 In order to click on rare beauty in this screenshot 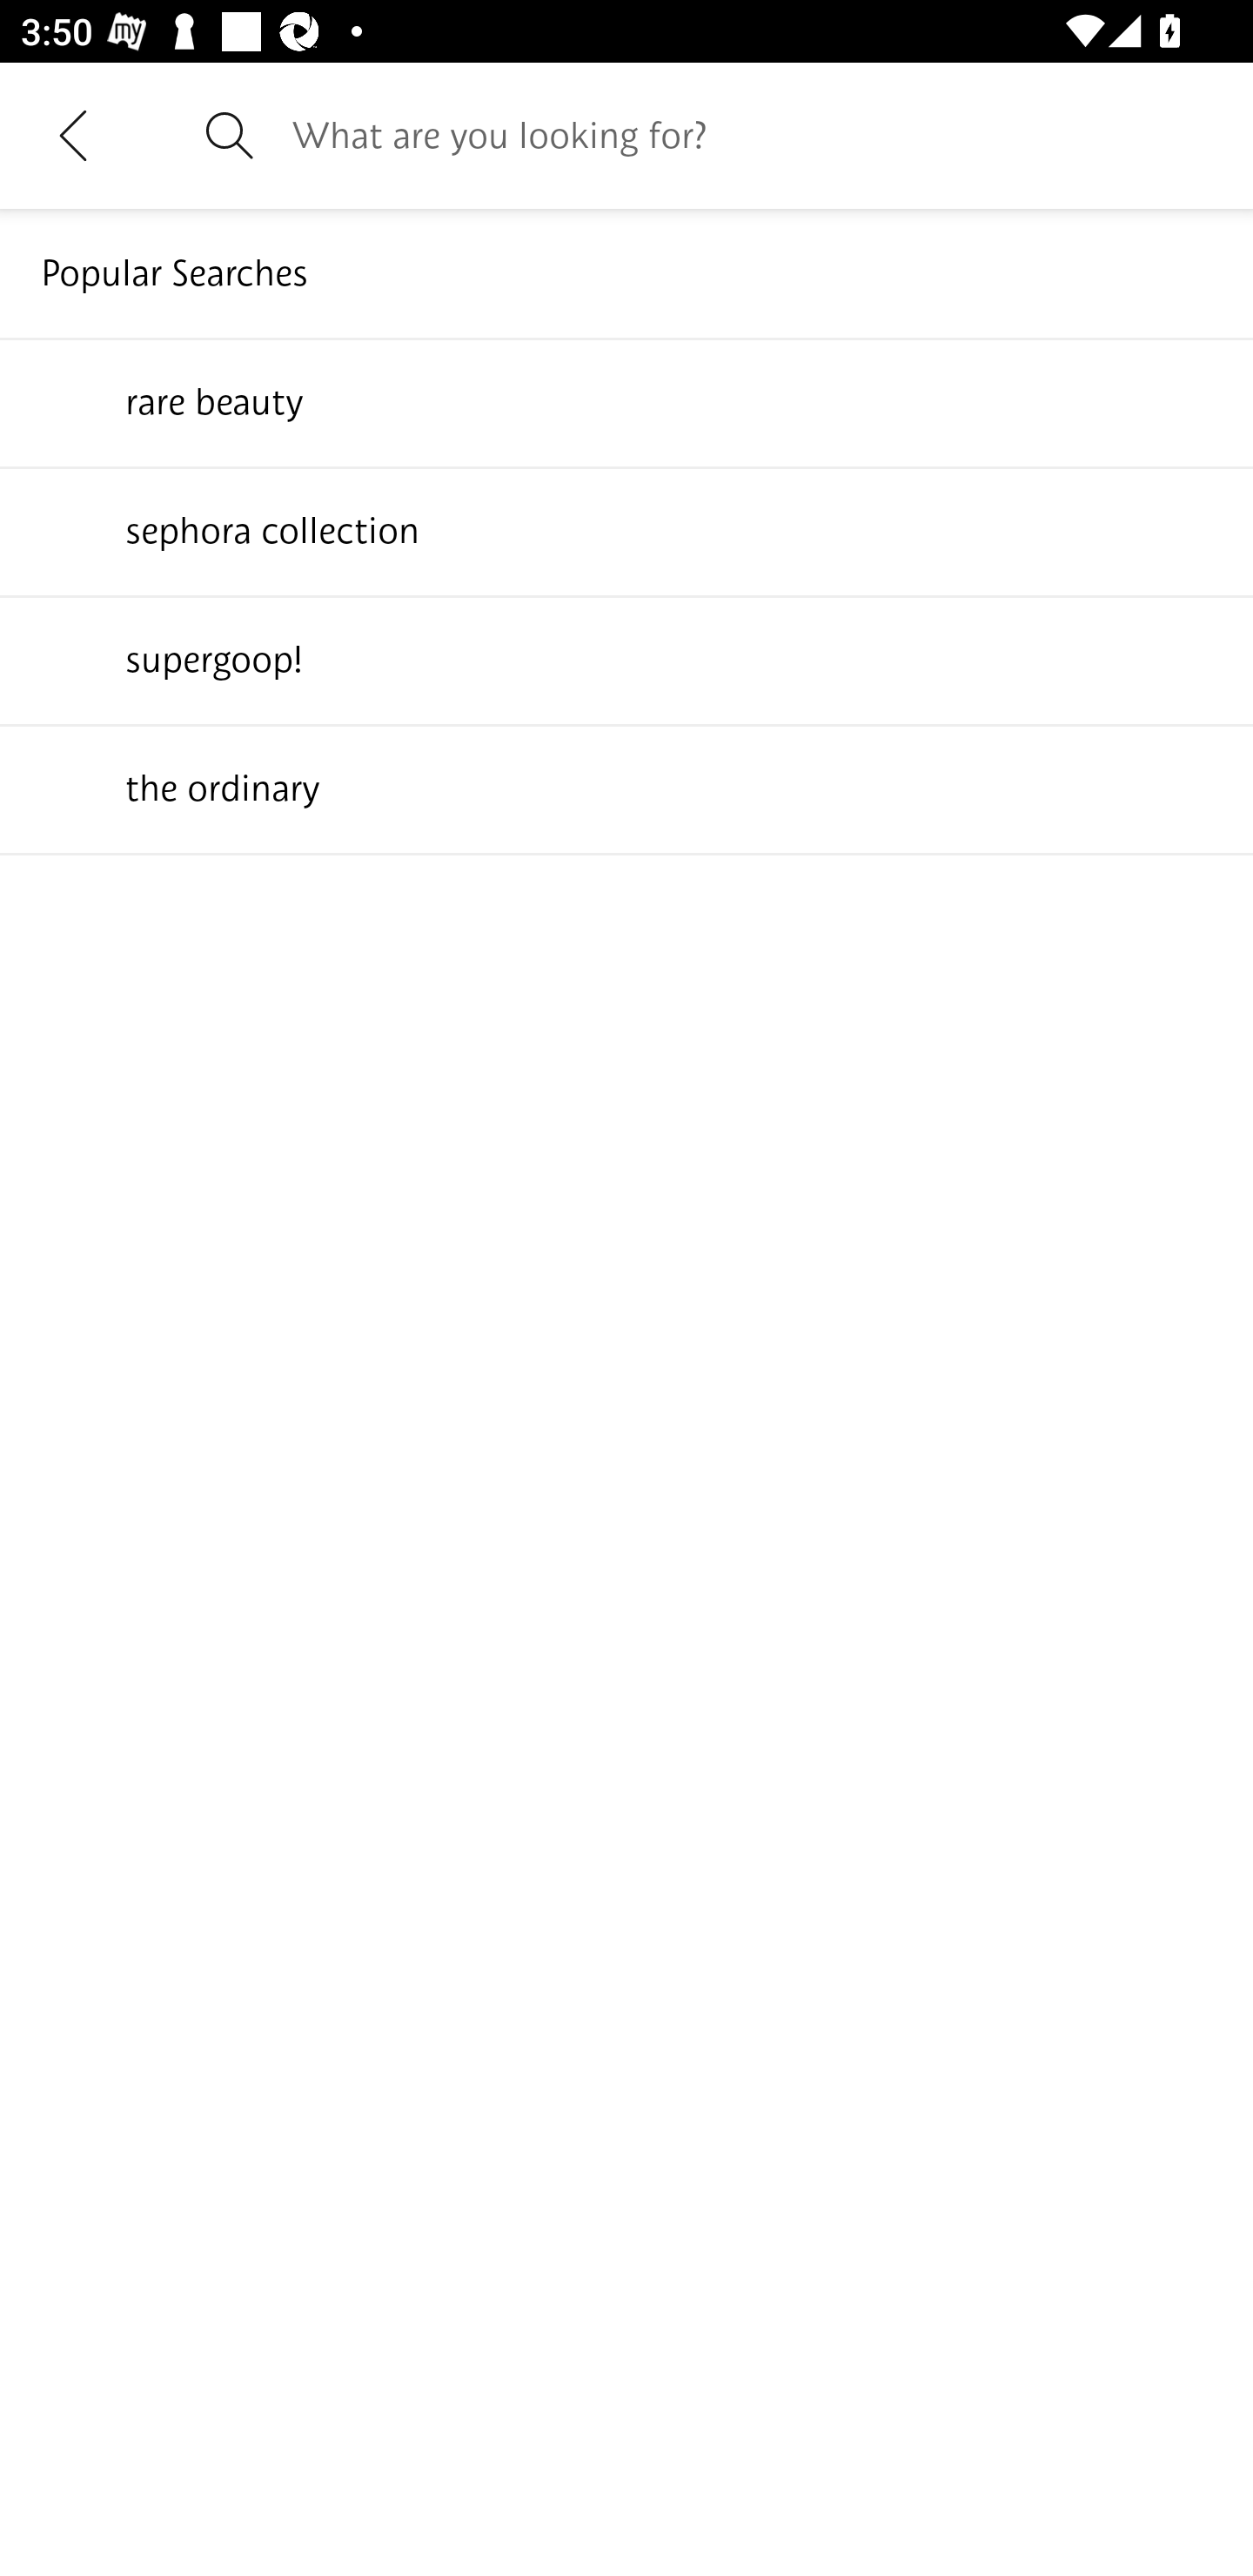, I will do `click(626, 401)`.